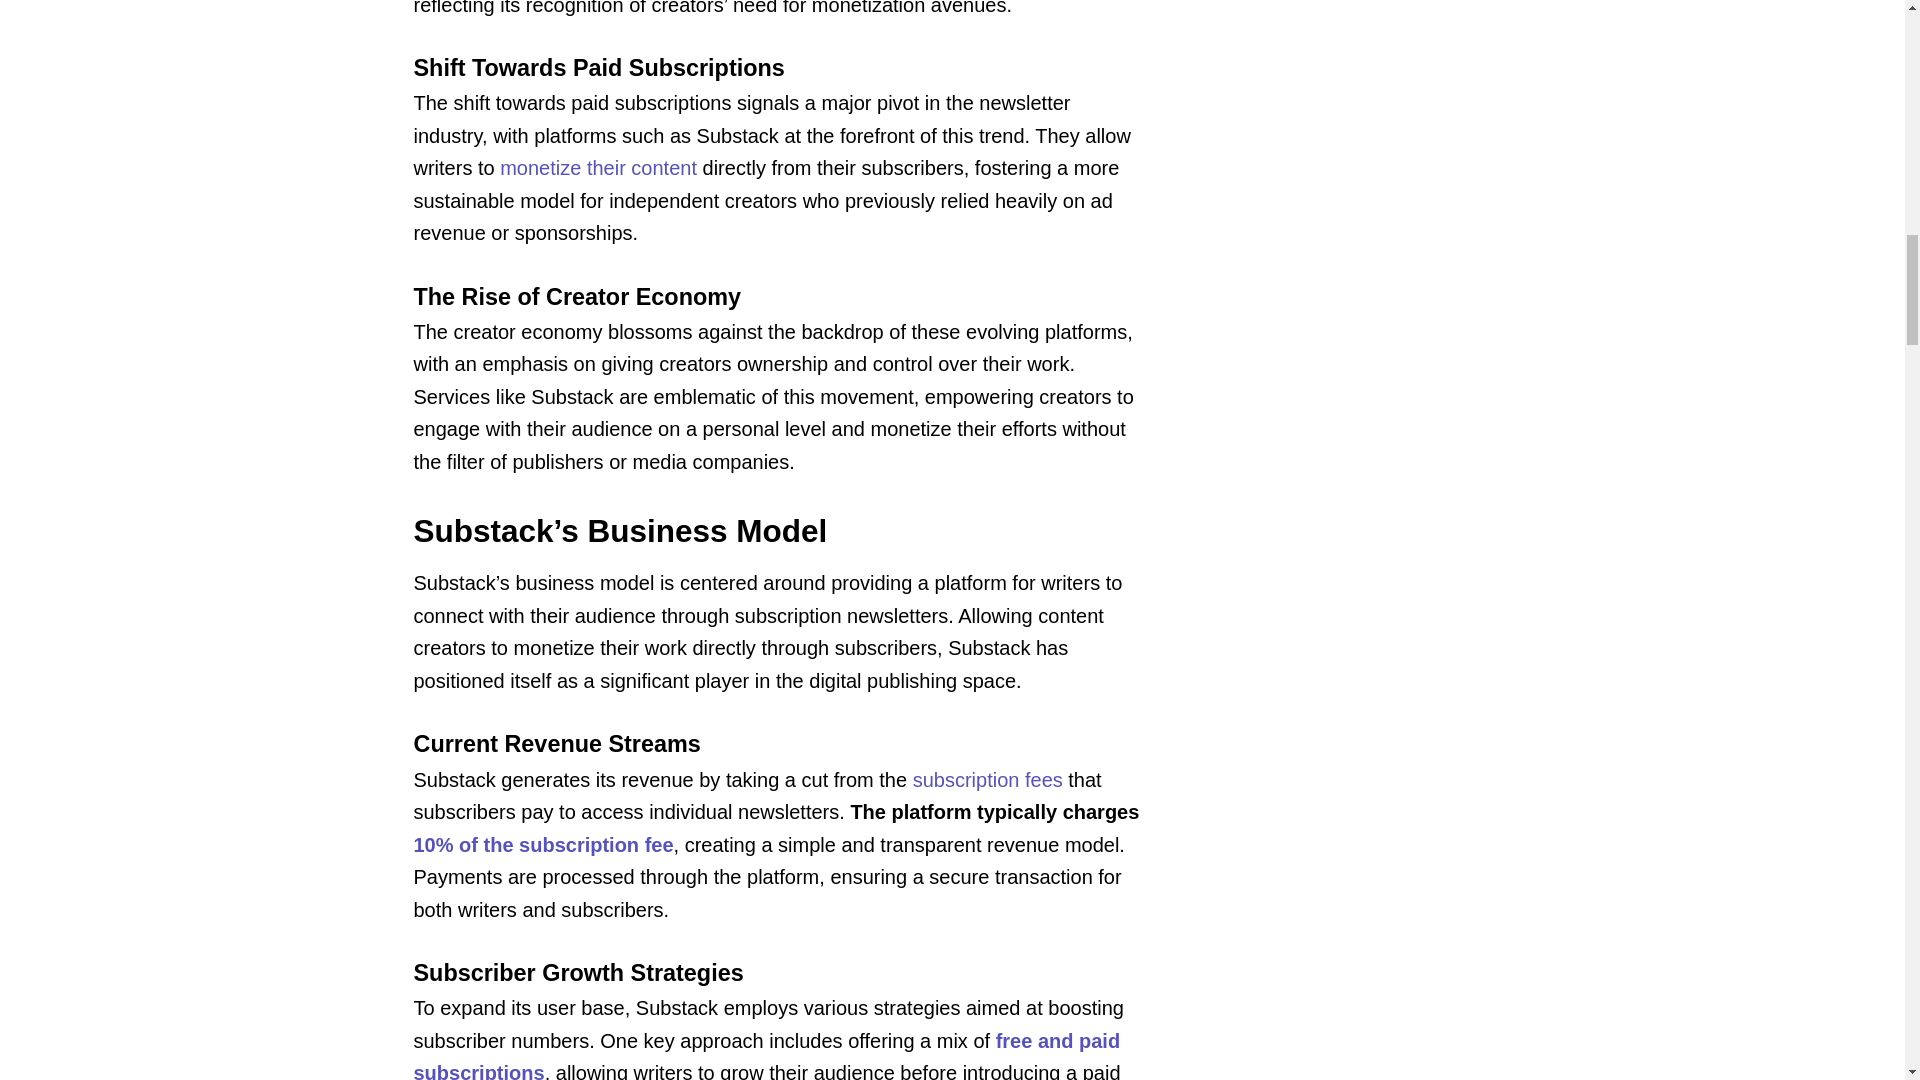 This screenshot has width=1920, height=1080. I want to click on subscription fees, so click(988, 778).